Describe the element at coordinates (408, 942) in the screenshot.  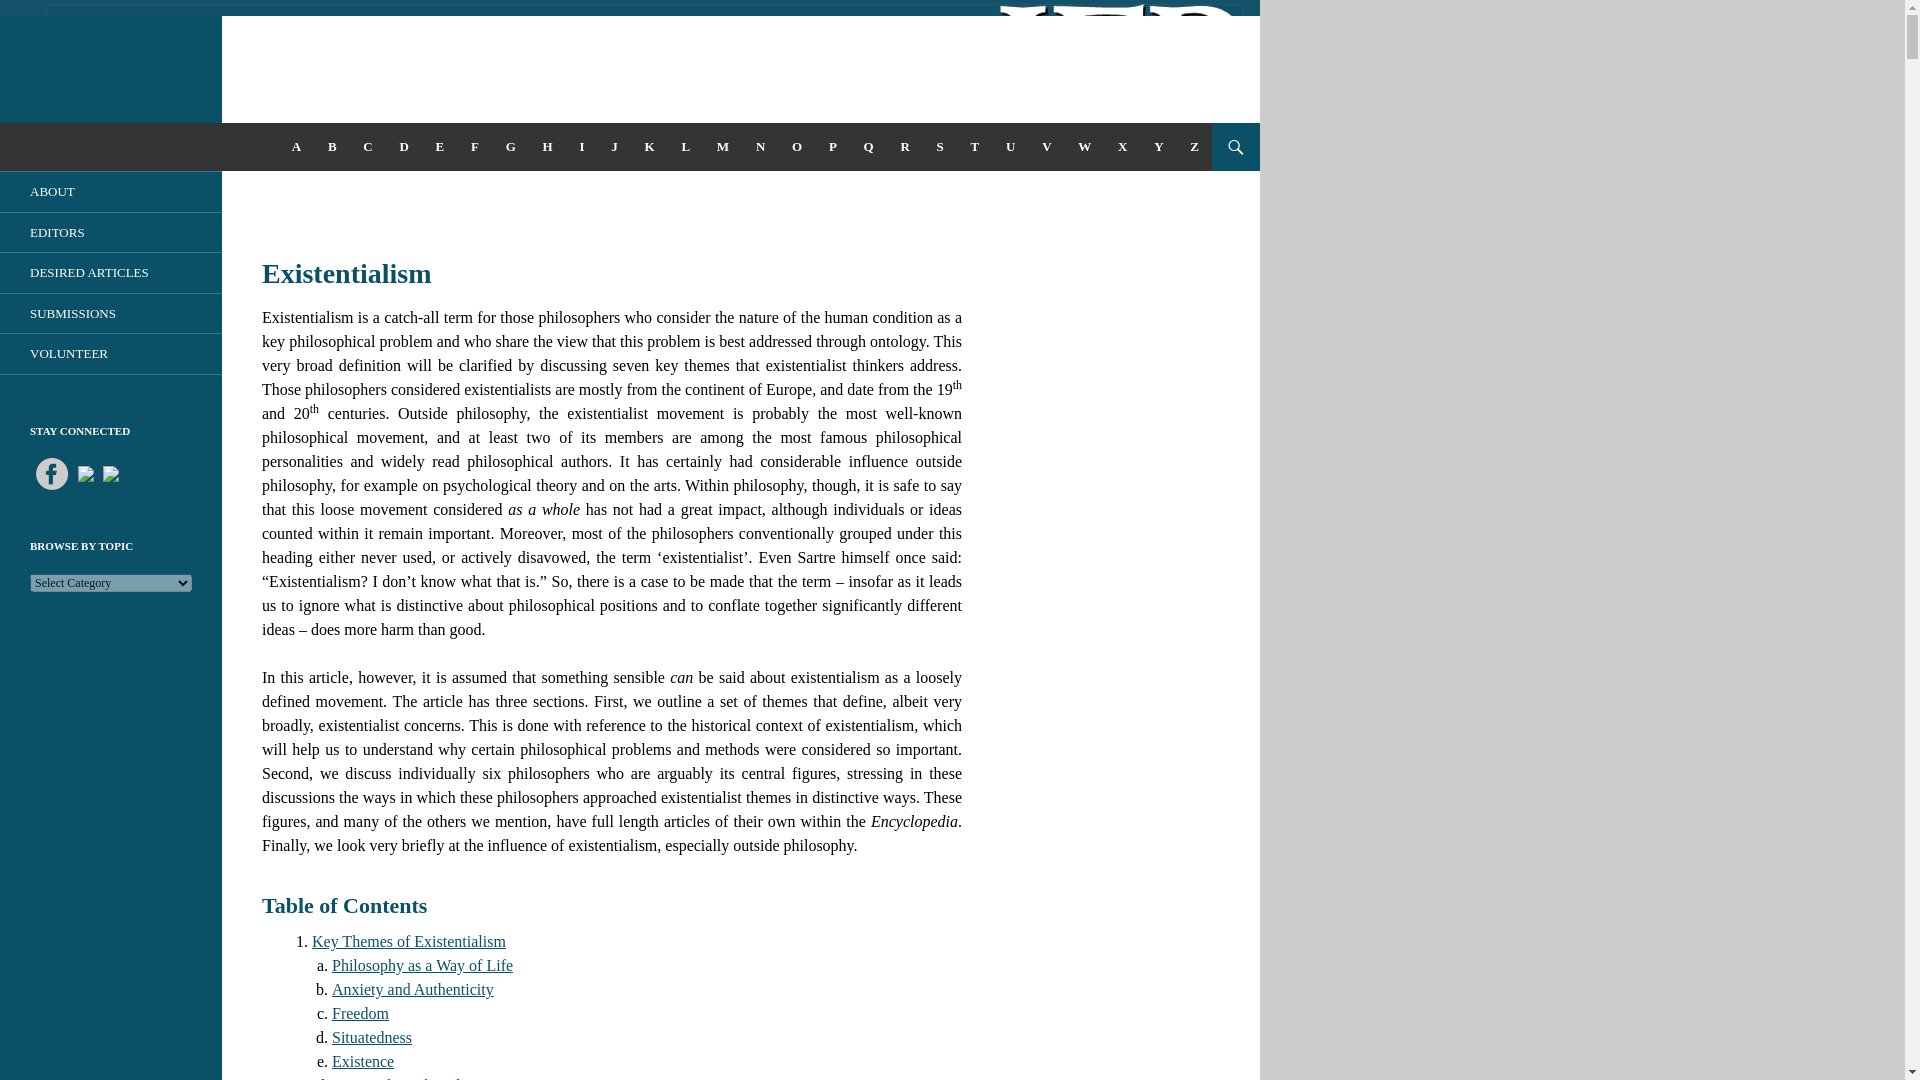
I see `Key Themes of Existentialism` at that location.